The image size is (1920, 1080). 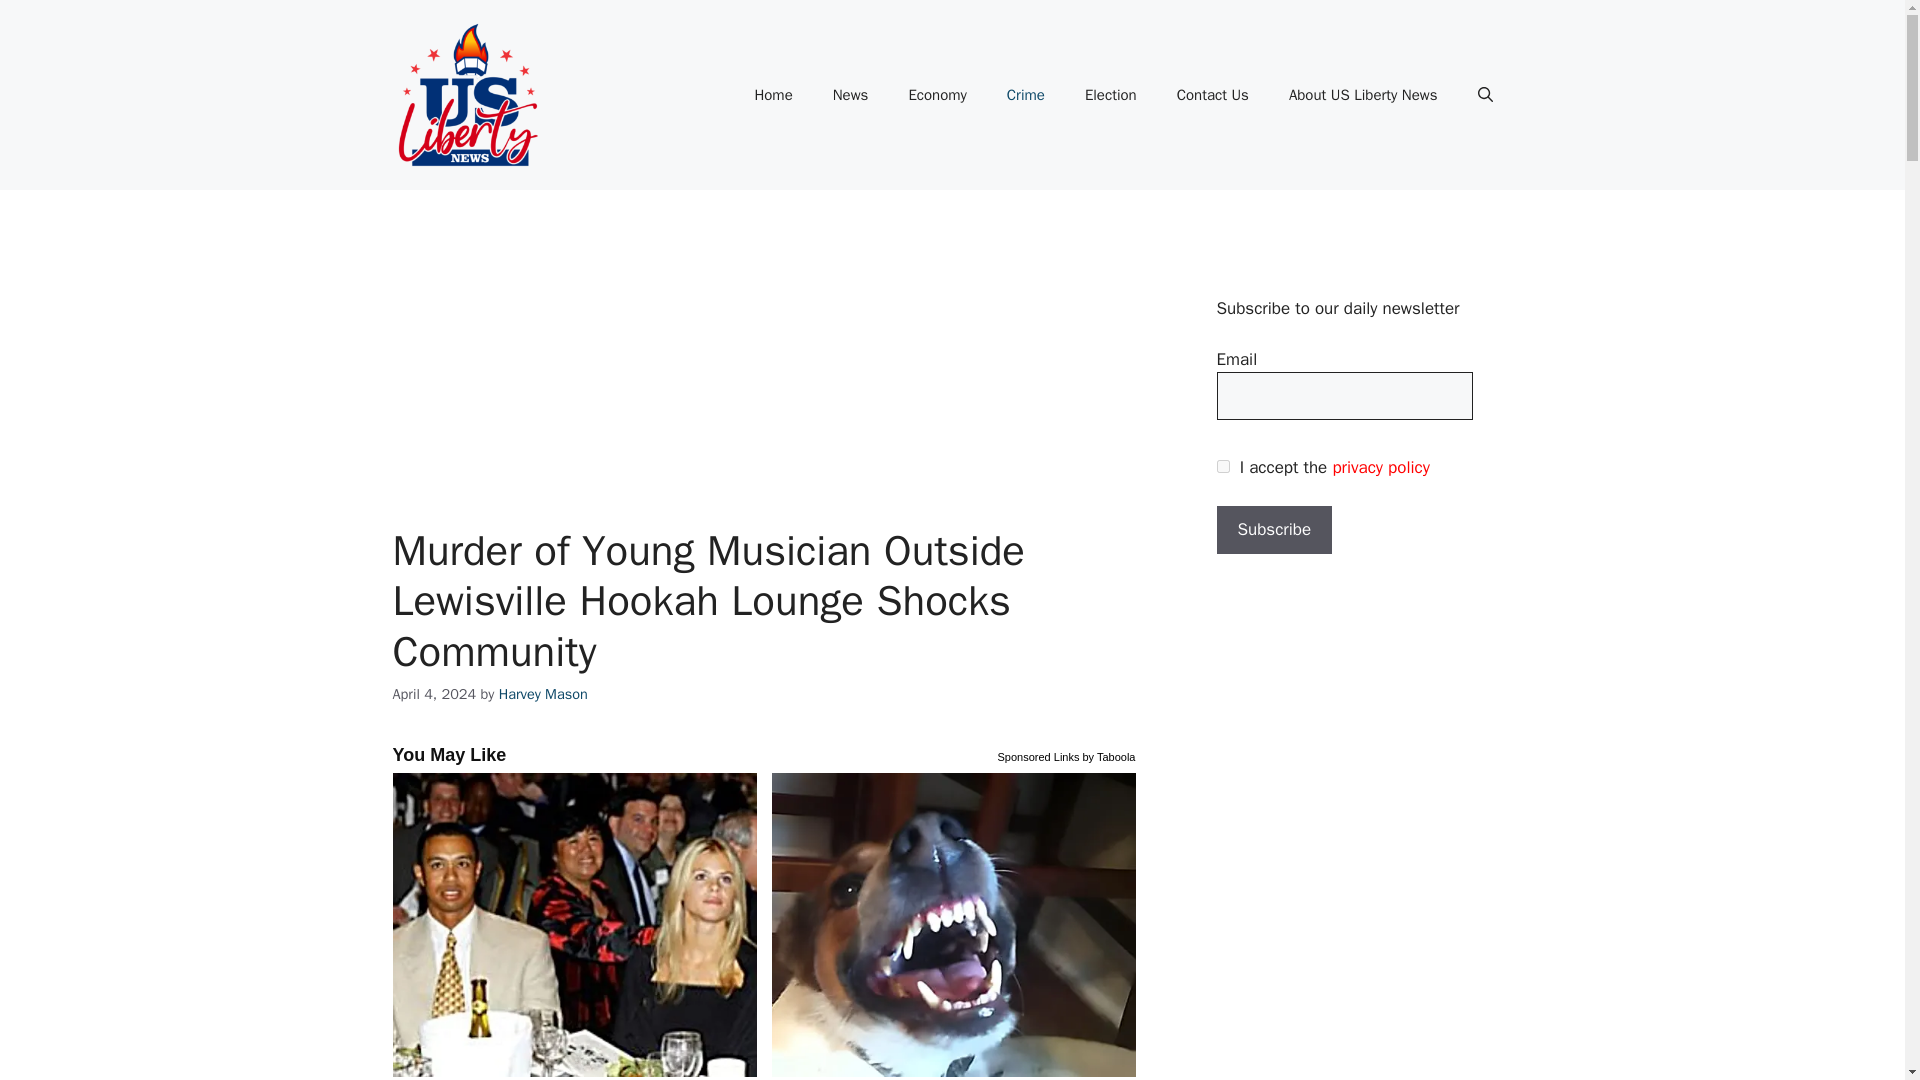 What do you see at coordinates (1026, 94) in the screenshot?
I see `Crime` at bounding box center [1026, 94].